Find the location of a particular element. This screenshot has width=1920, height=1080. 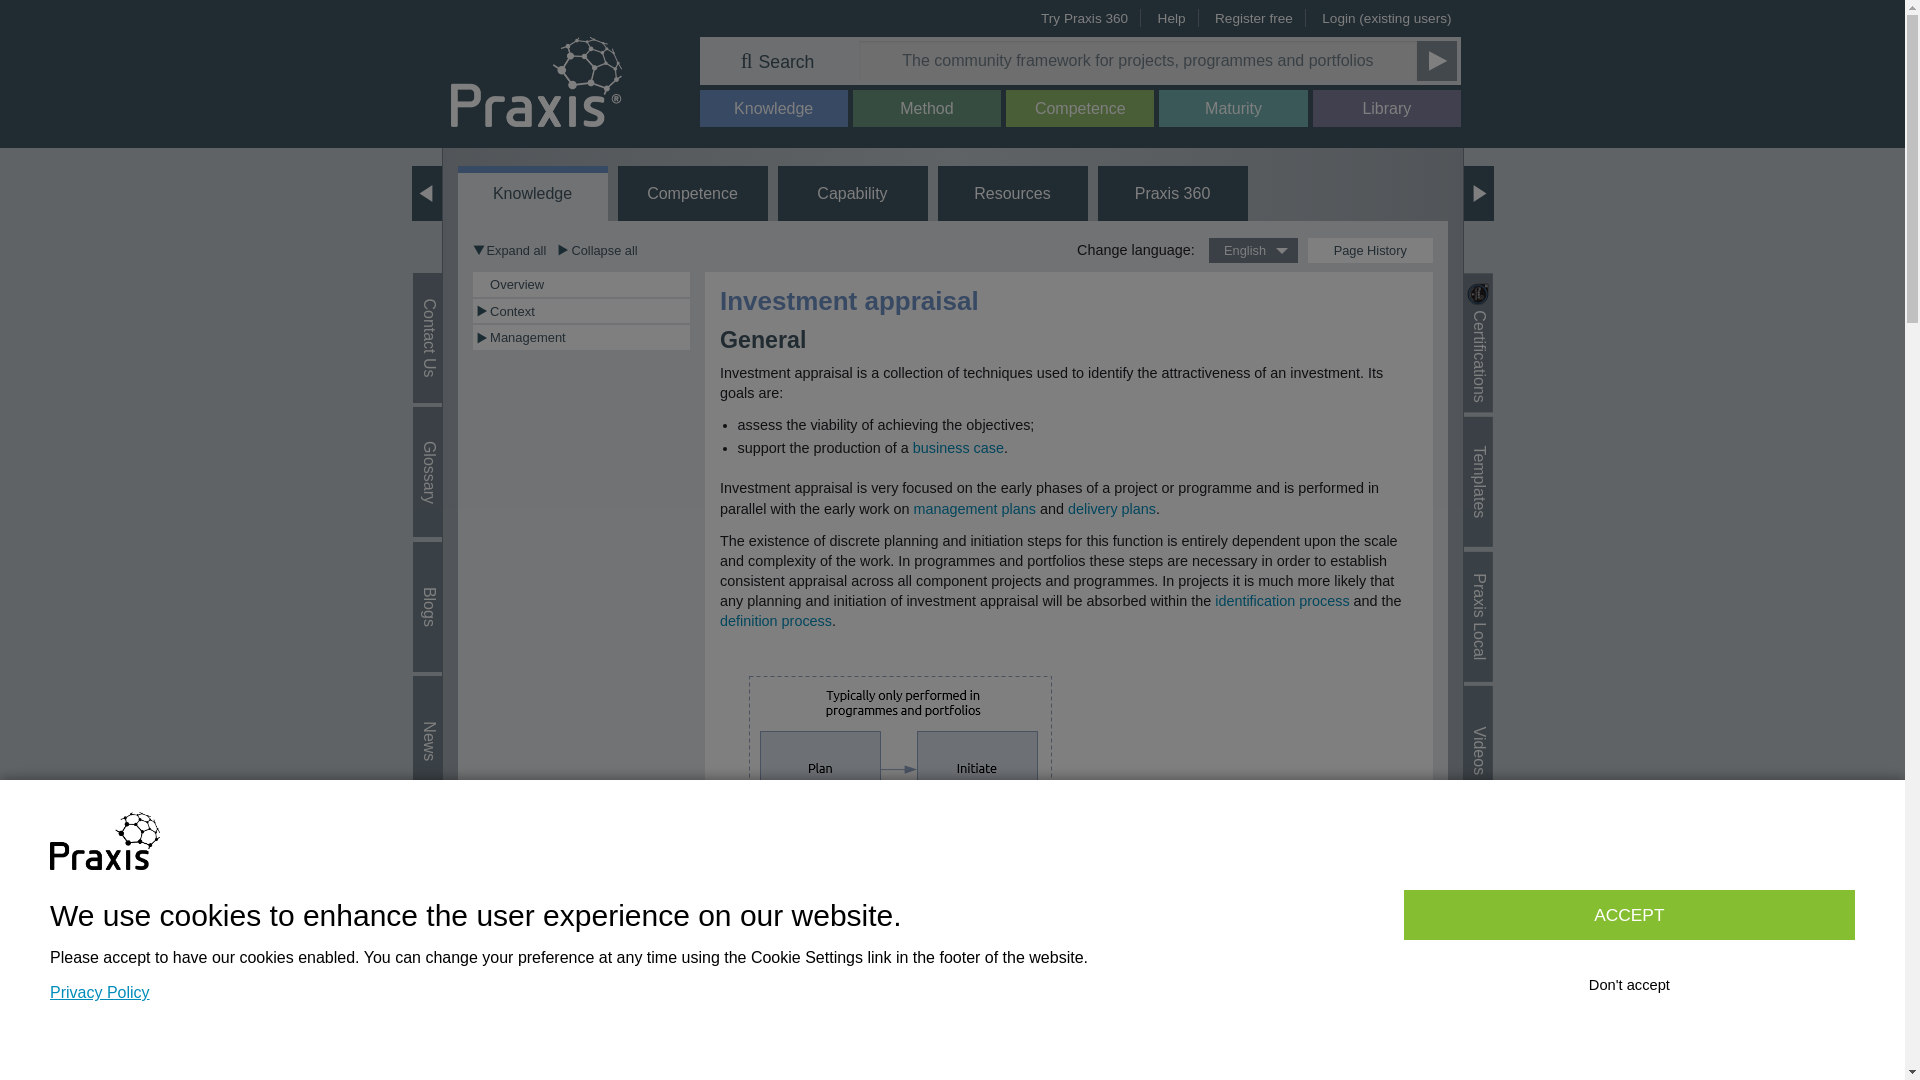

News is located at coordinates (440, 729).